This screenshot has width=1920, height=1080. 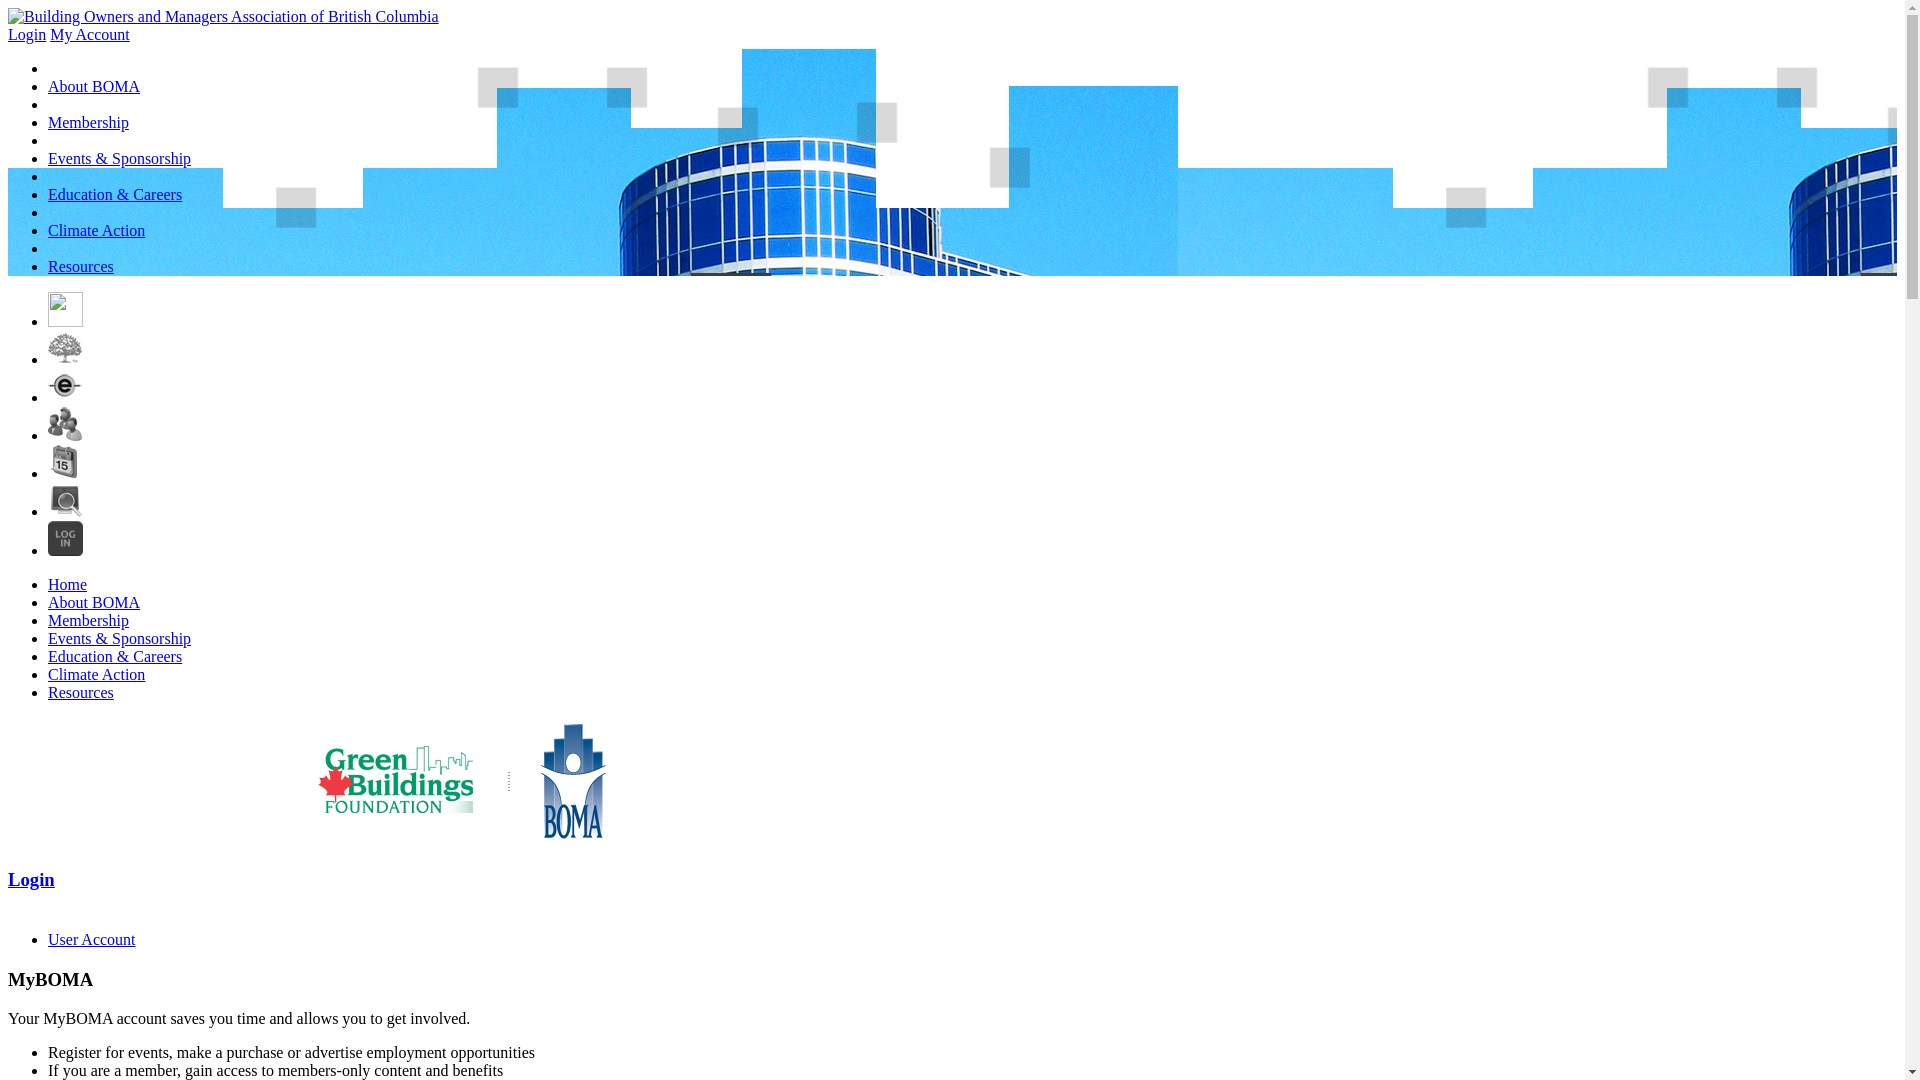 I want to click on Resources, so click(x=81, y=692).